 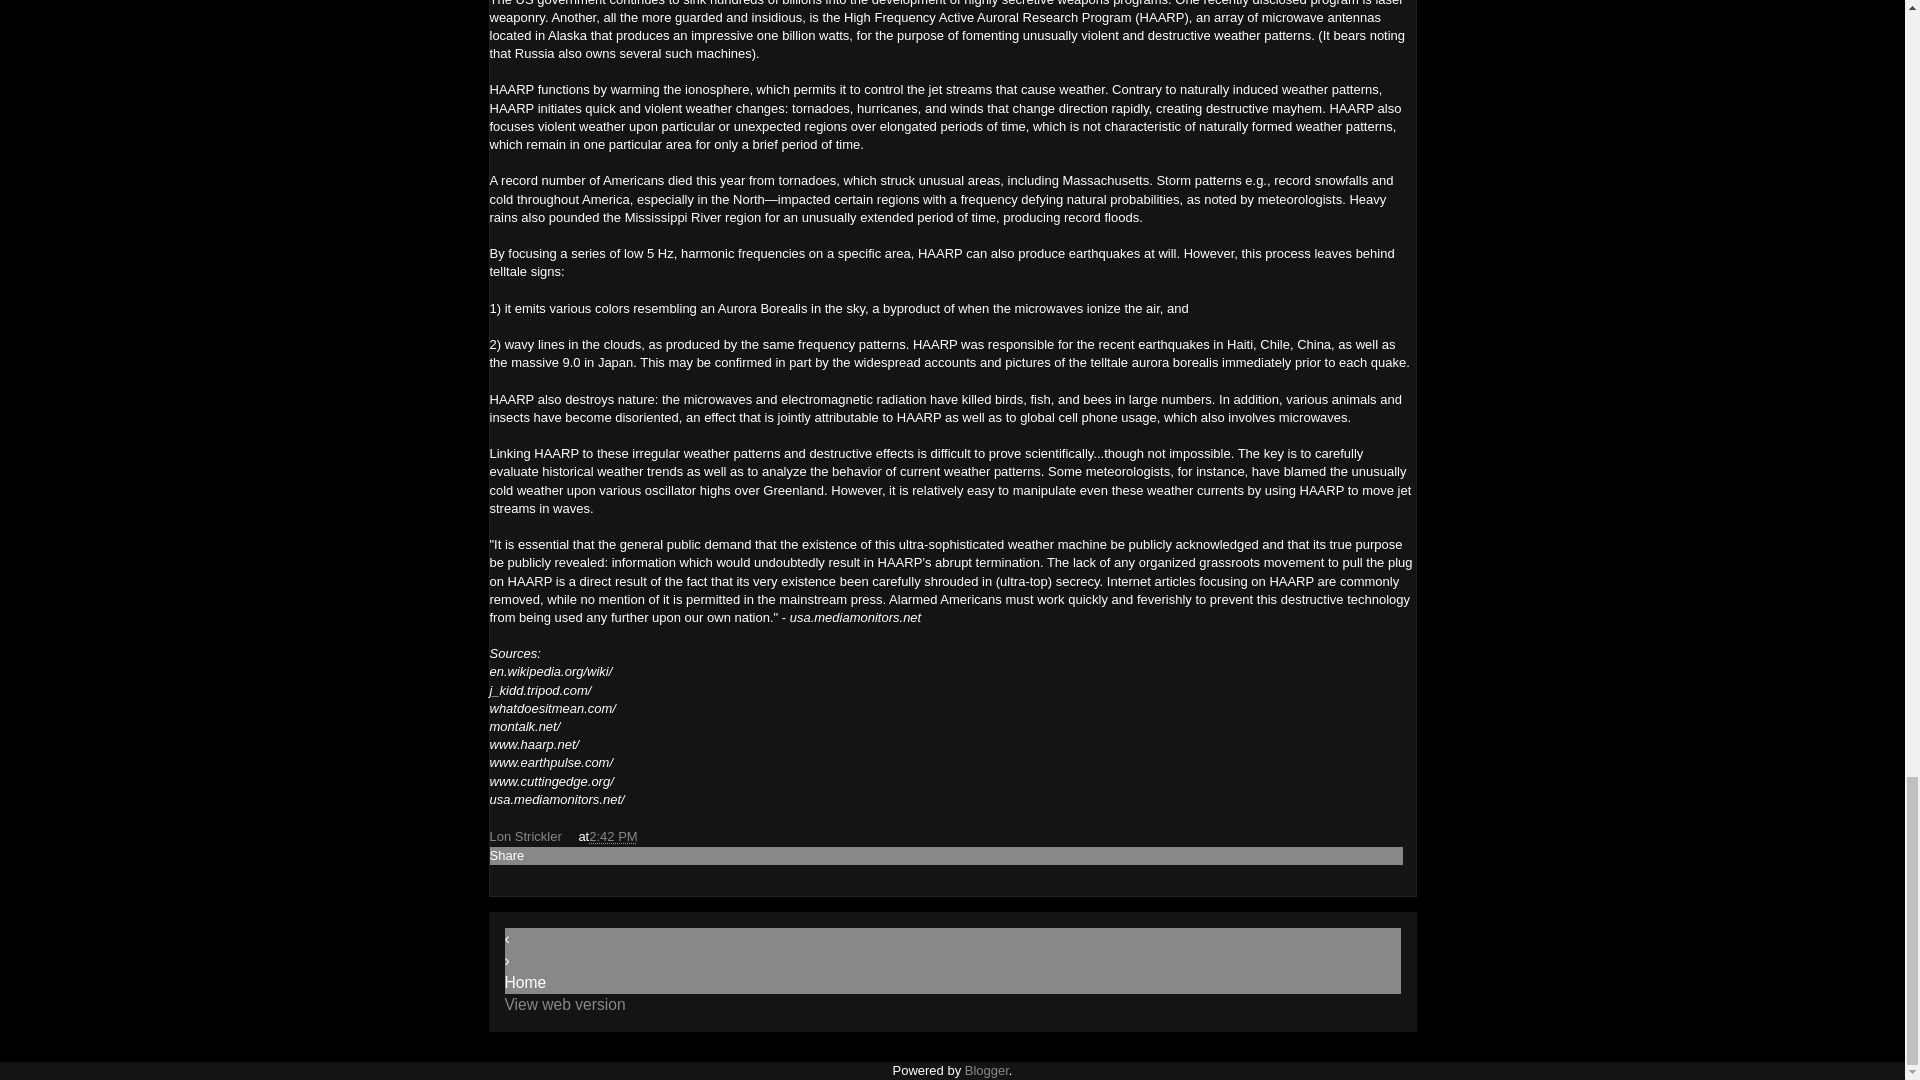 I want to click on Lon Strickler, so click(x=526, y=836).